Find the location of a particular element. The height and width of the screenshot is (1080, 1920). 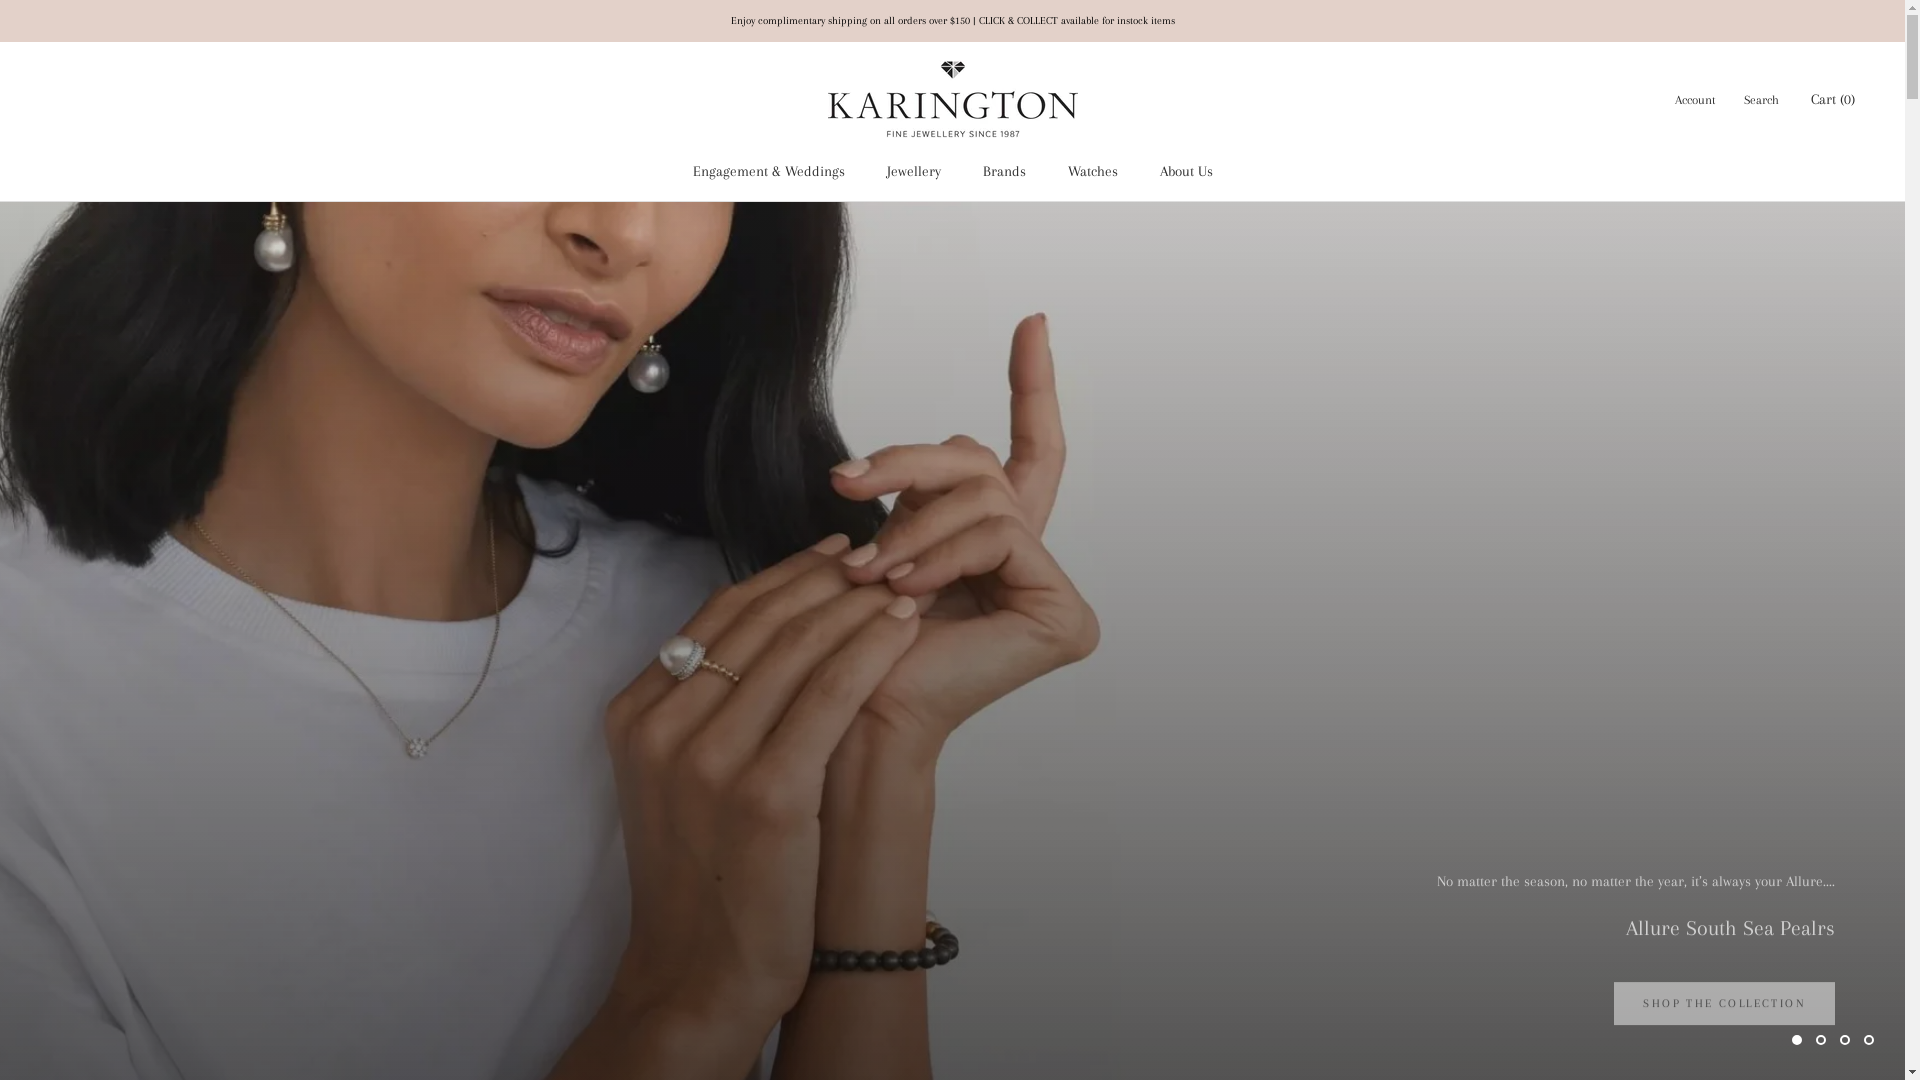

FIND OUT MORE is located at coordinates (154, 670).